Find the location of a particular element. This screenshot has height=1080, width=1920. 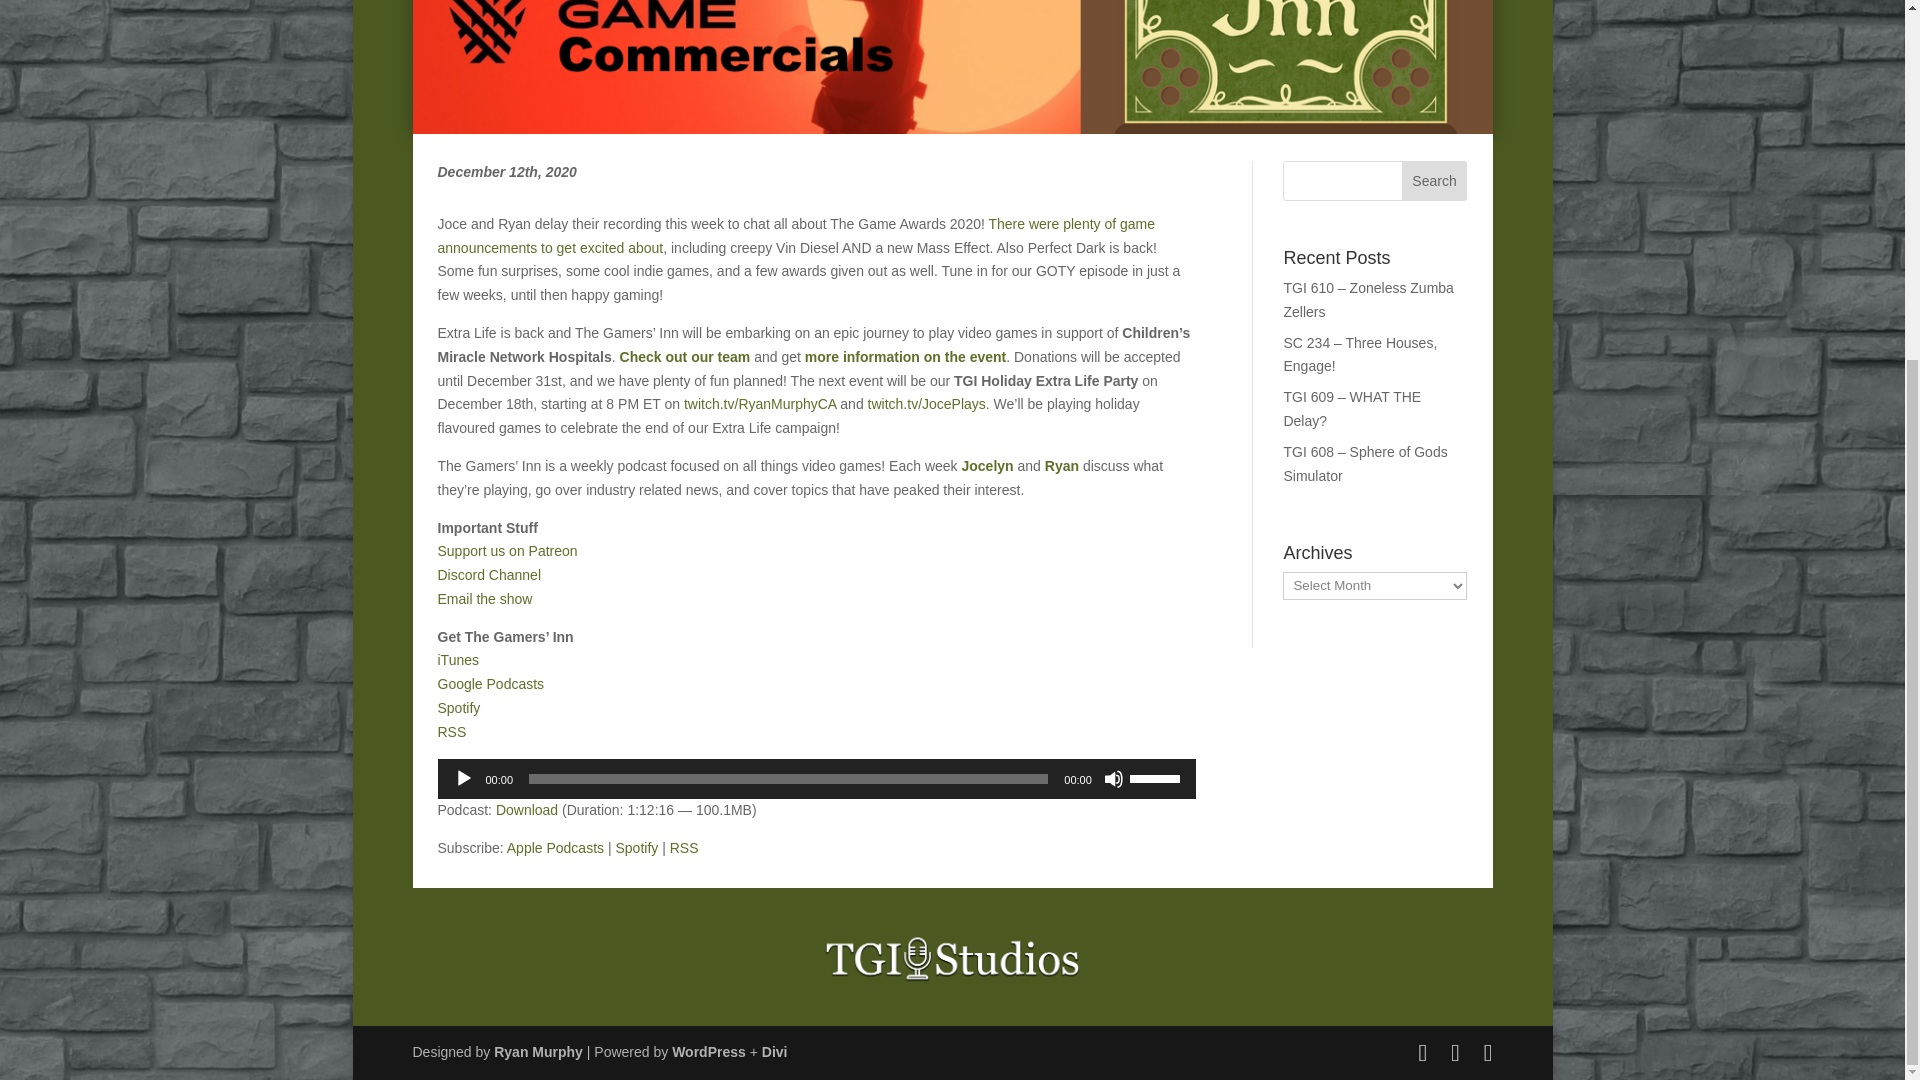

Google Podcasts is located at coordinates (491, 684).